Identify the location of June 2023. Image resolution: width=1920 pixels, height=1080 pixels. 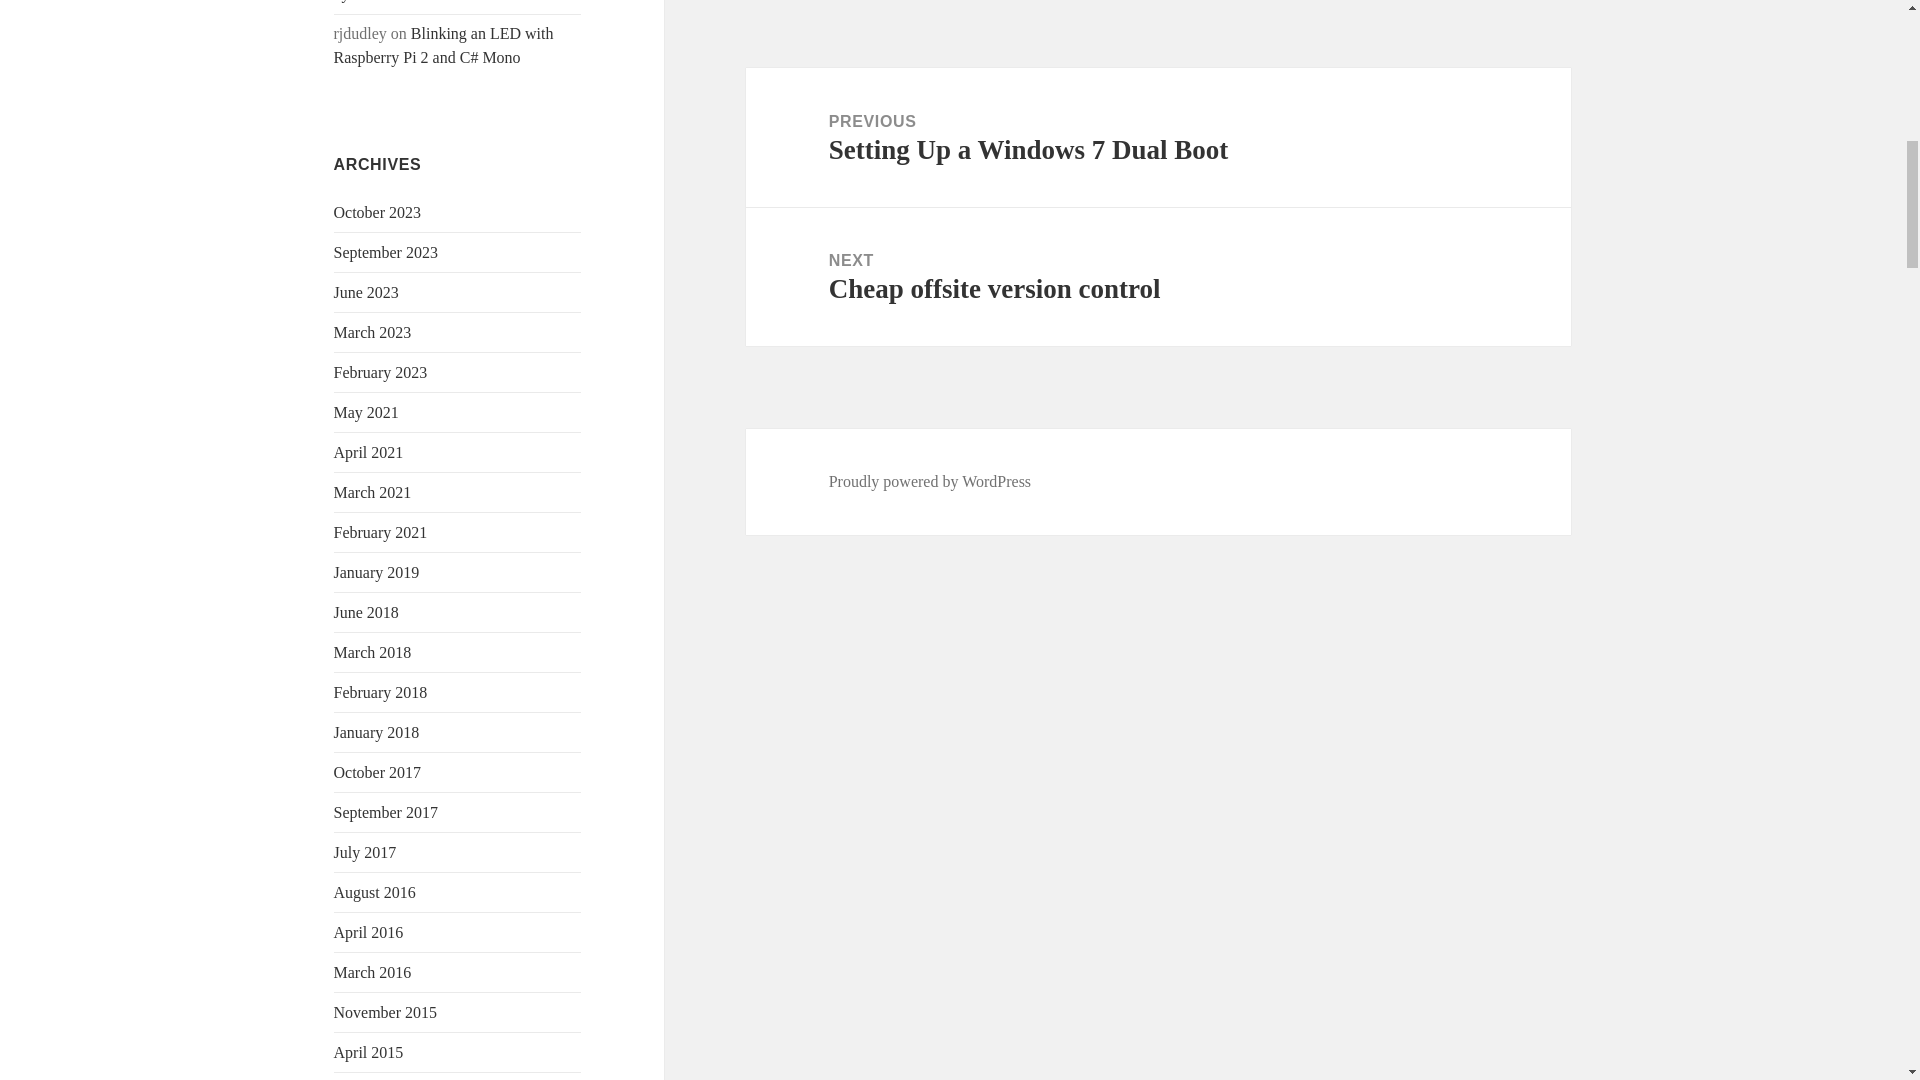
(366, 292).